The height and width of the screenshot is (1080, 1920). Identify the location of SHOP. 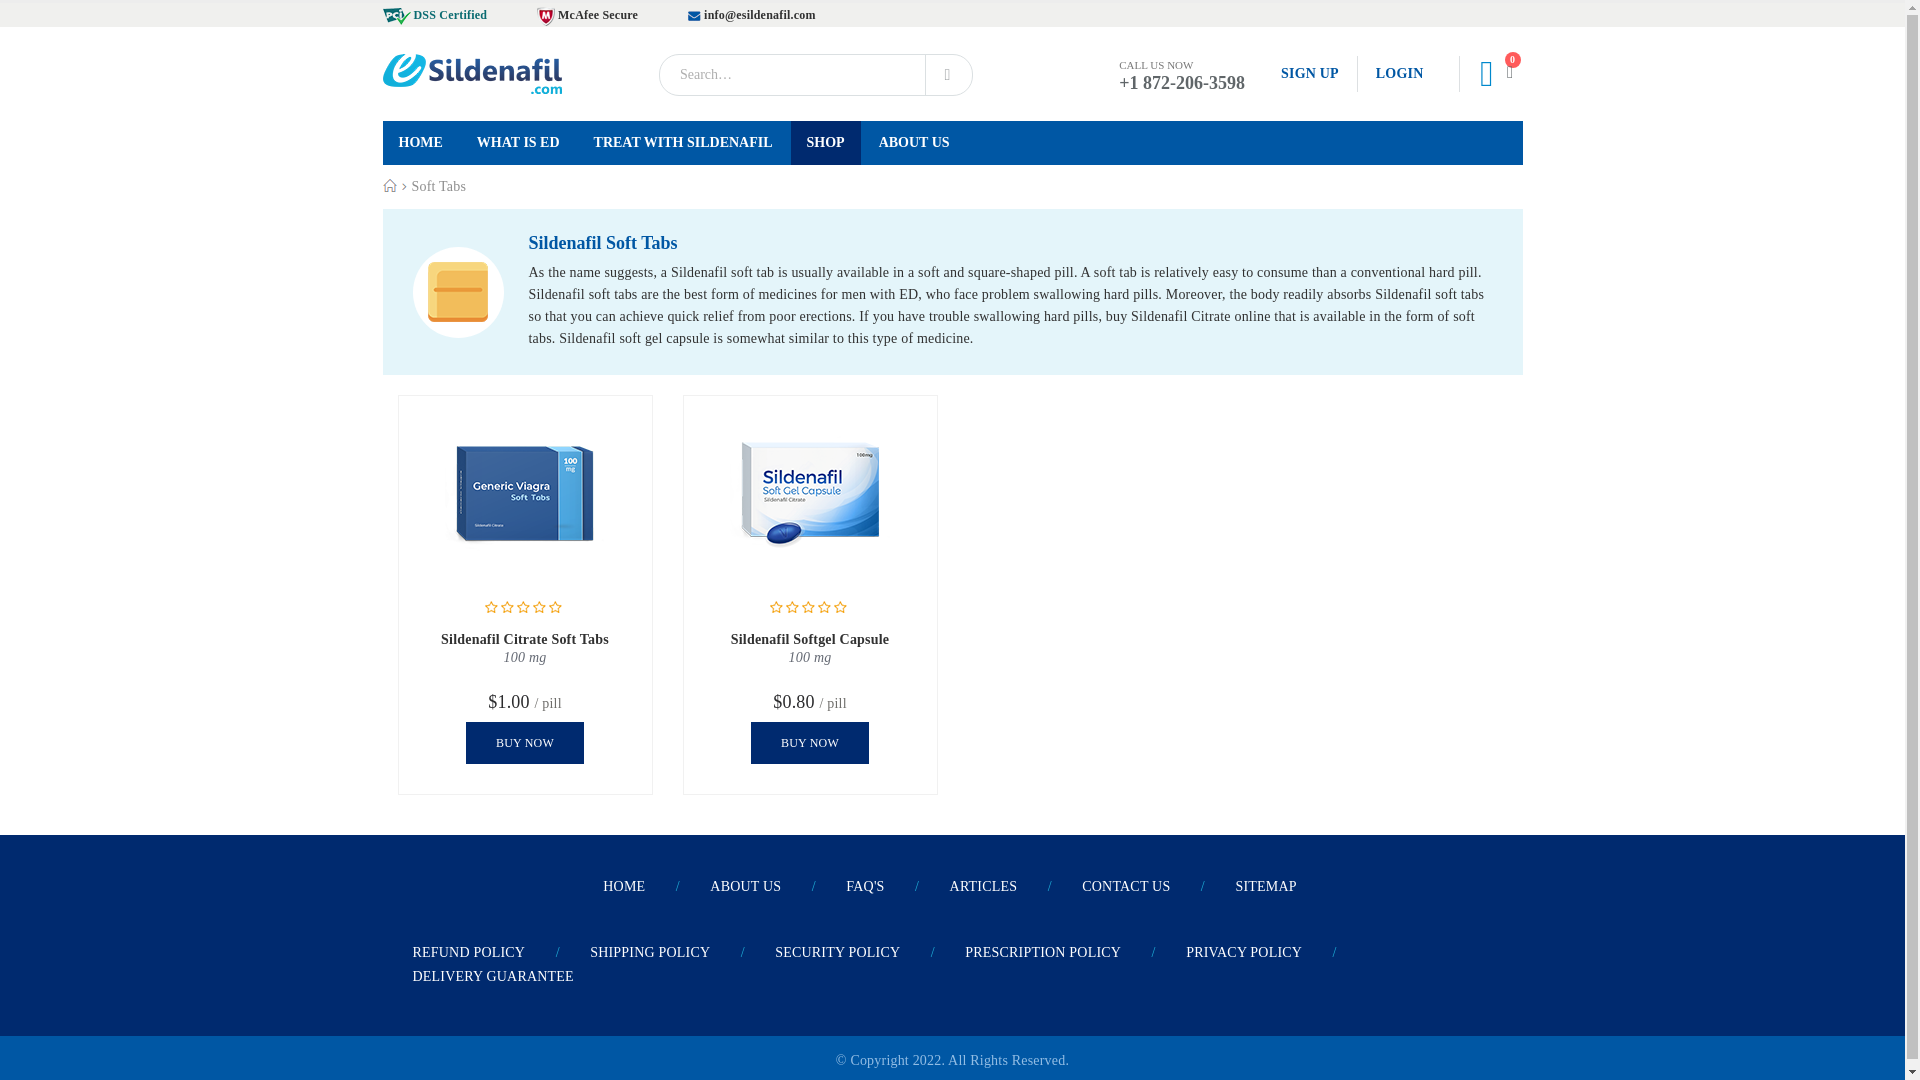
(826, 142).